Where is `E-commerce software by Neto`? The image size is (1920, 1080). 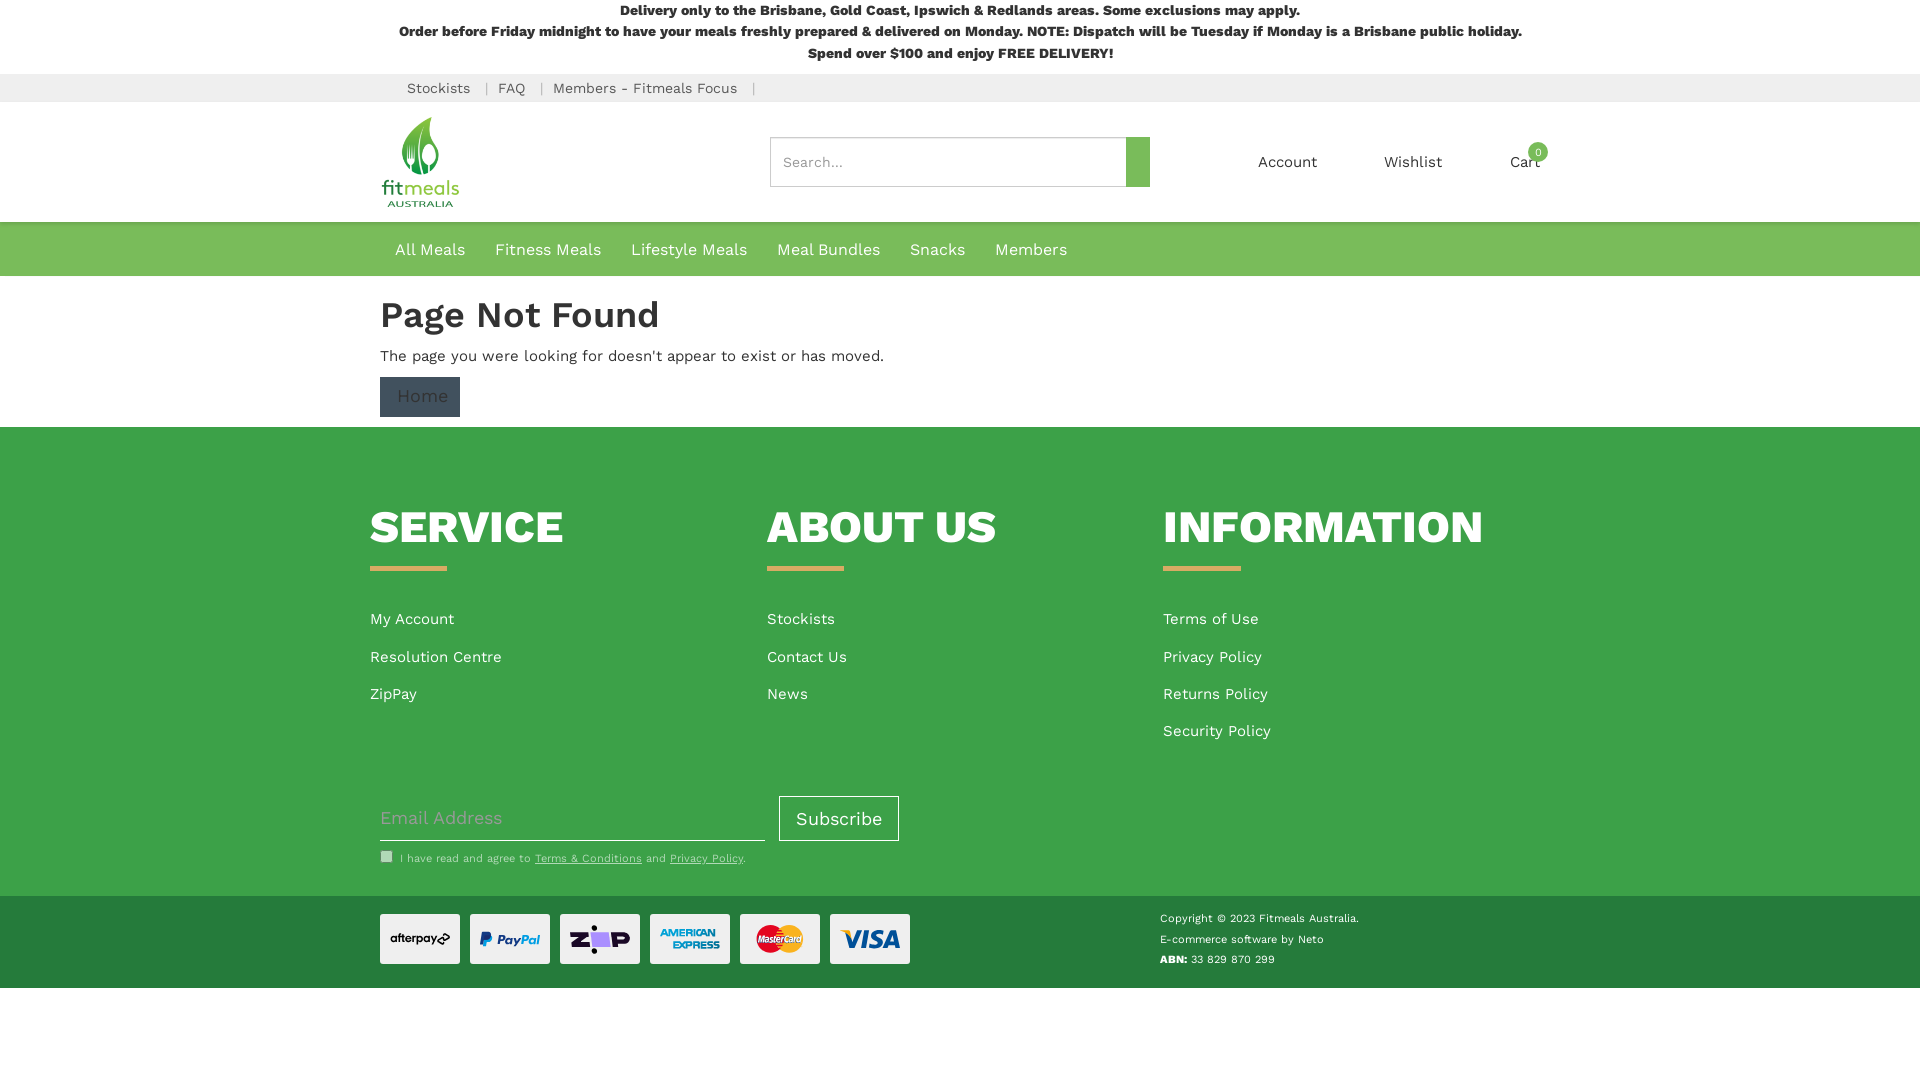 E-commerce software by Neto is located at coordinates (1242, 940).